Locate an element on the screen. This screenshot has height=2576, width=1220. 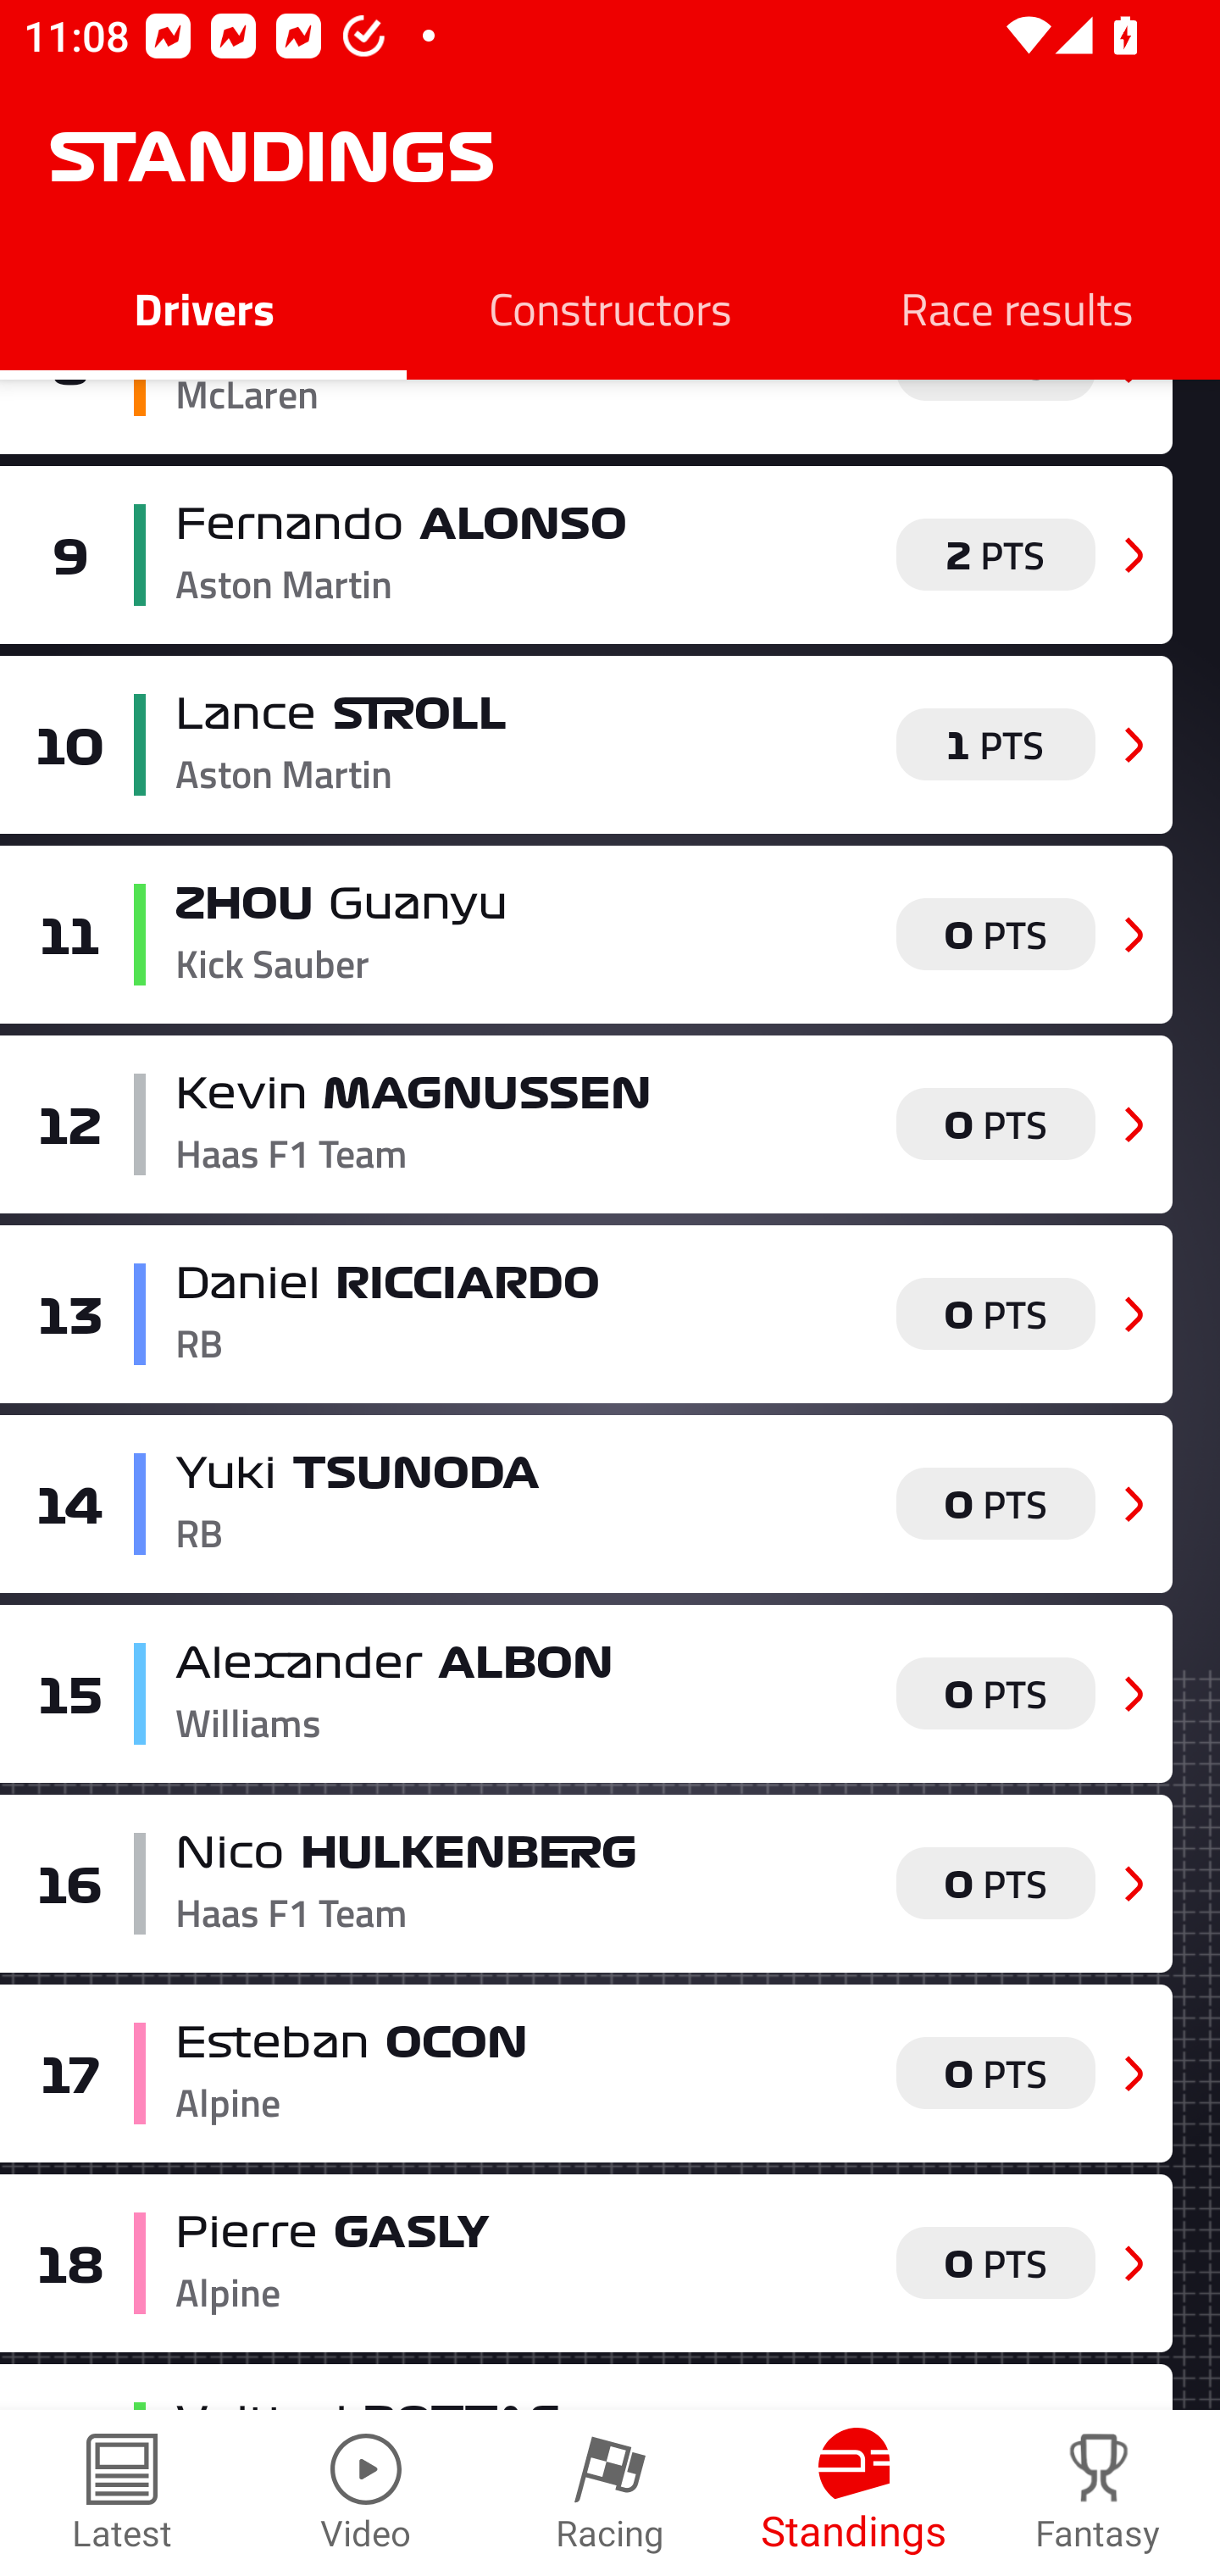
Race results is located at coordinates (1017, 307).